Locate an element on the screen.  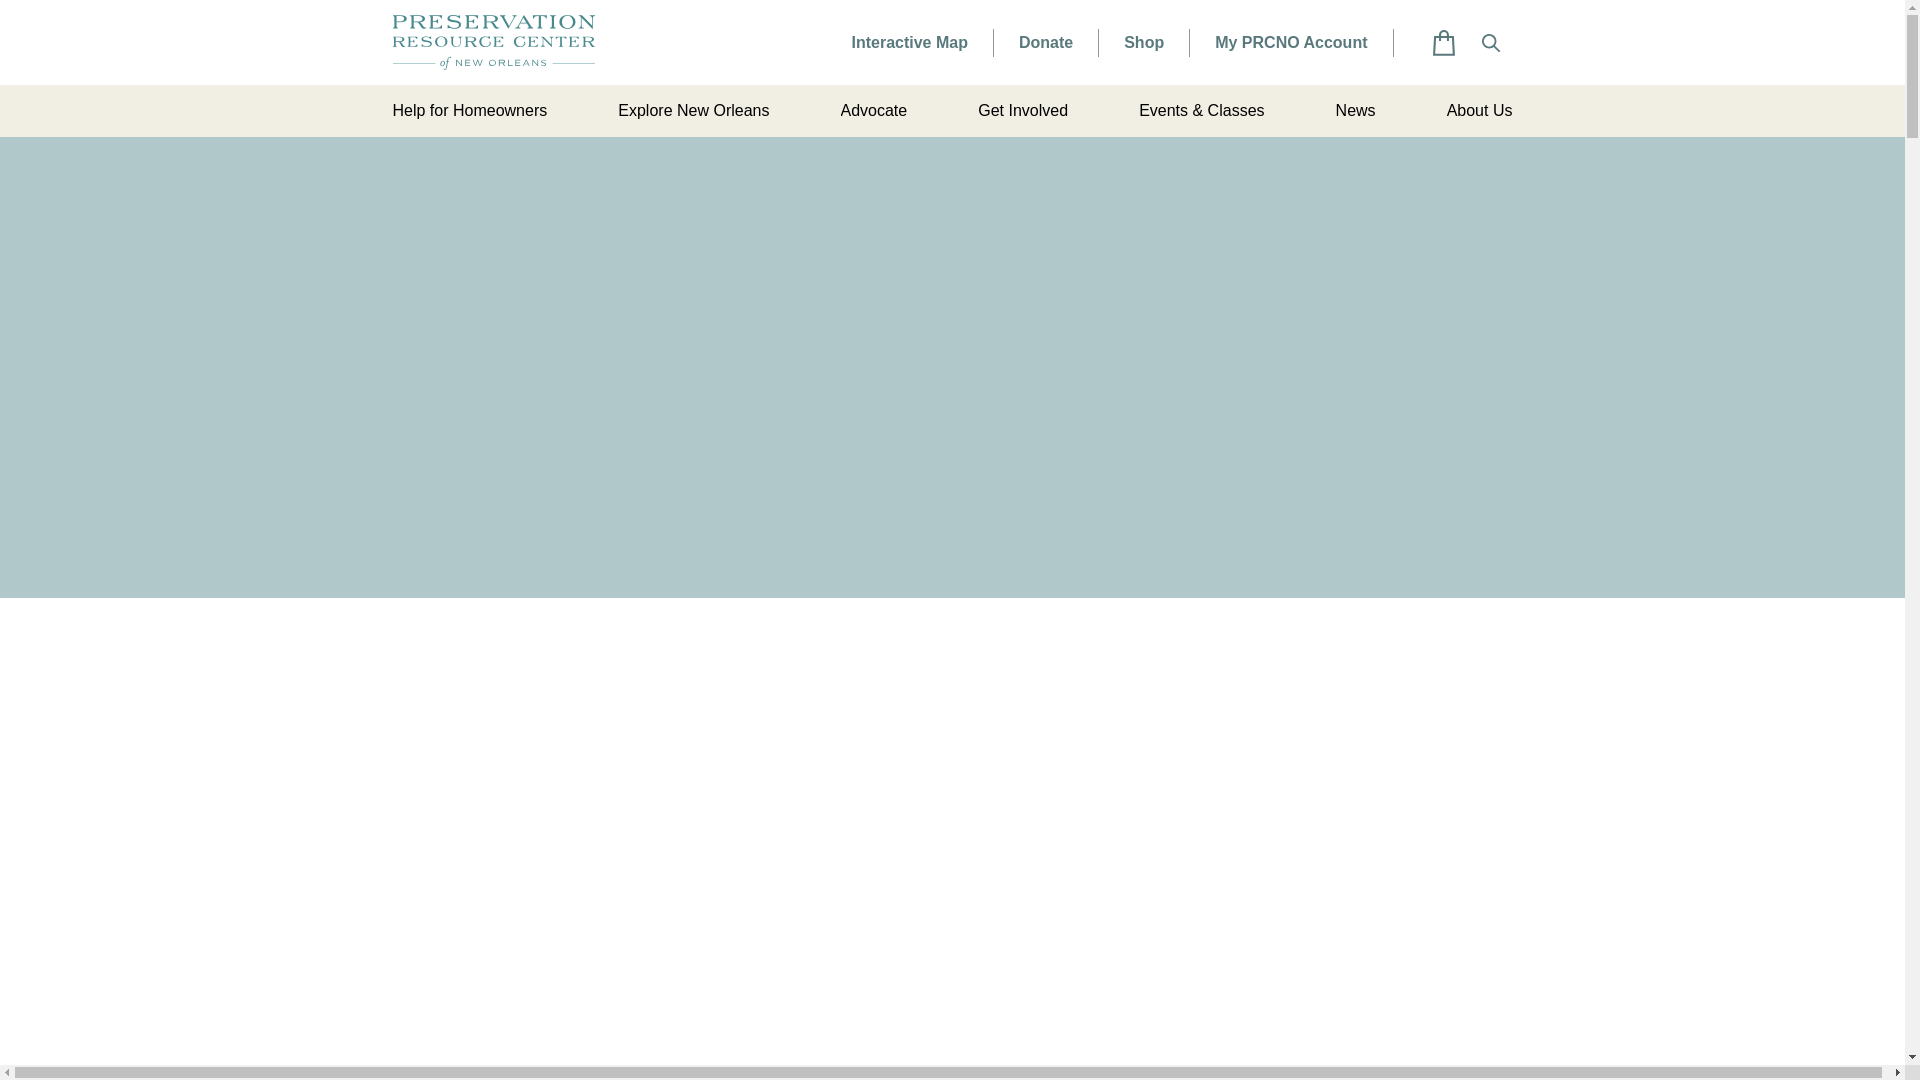
Get Involved is located at coordinates (1022, 111).